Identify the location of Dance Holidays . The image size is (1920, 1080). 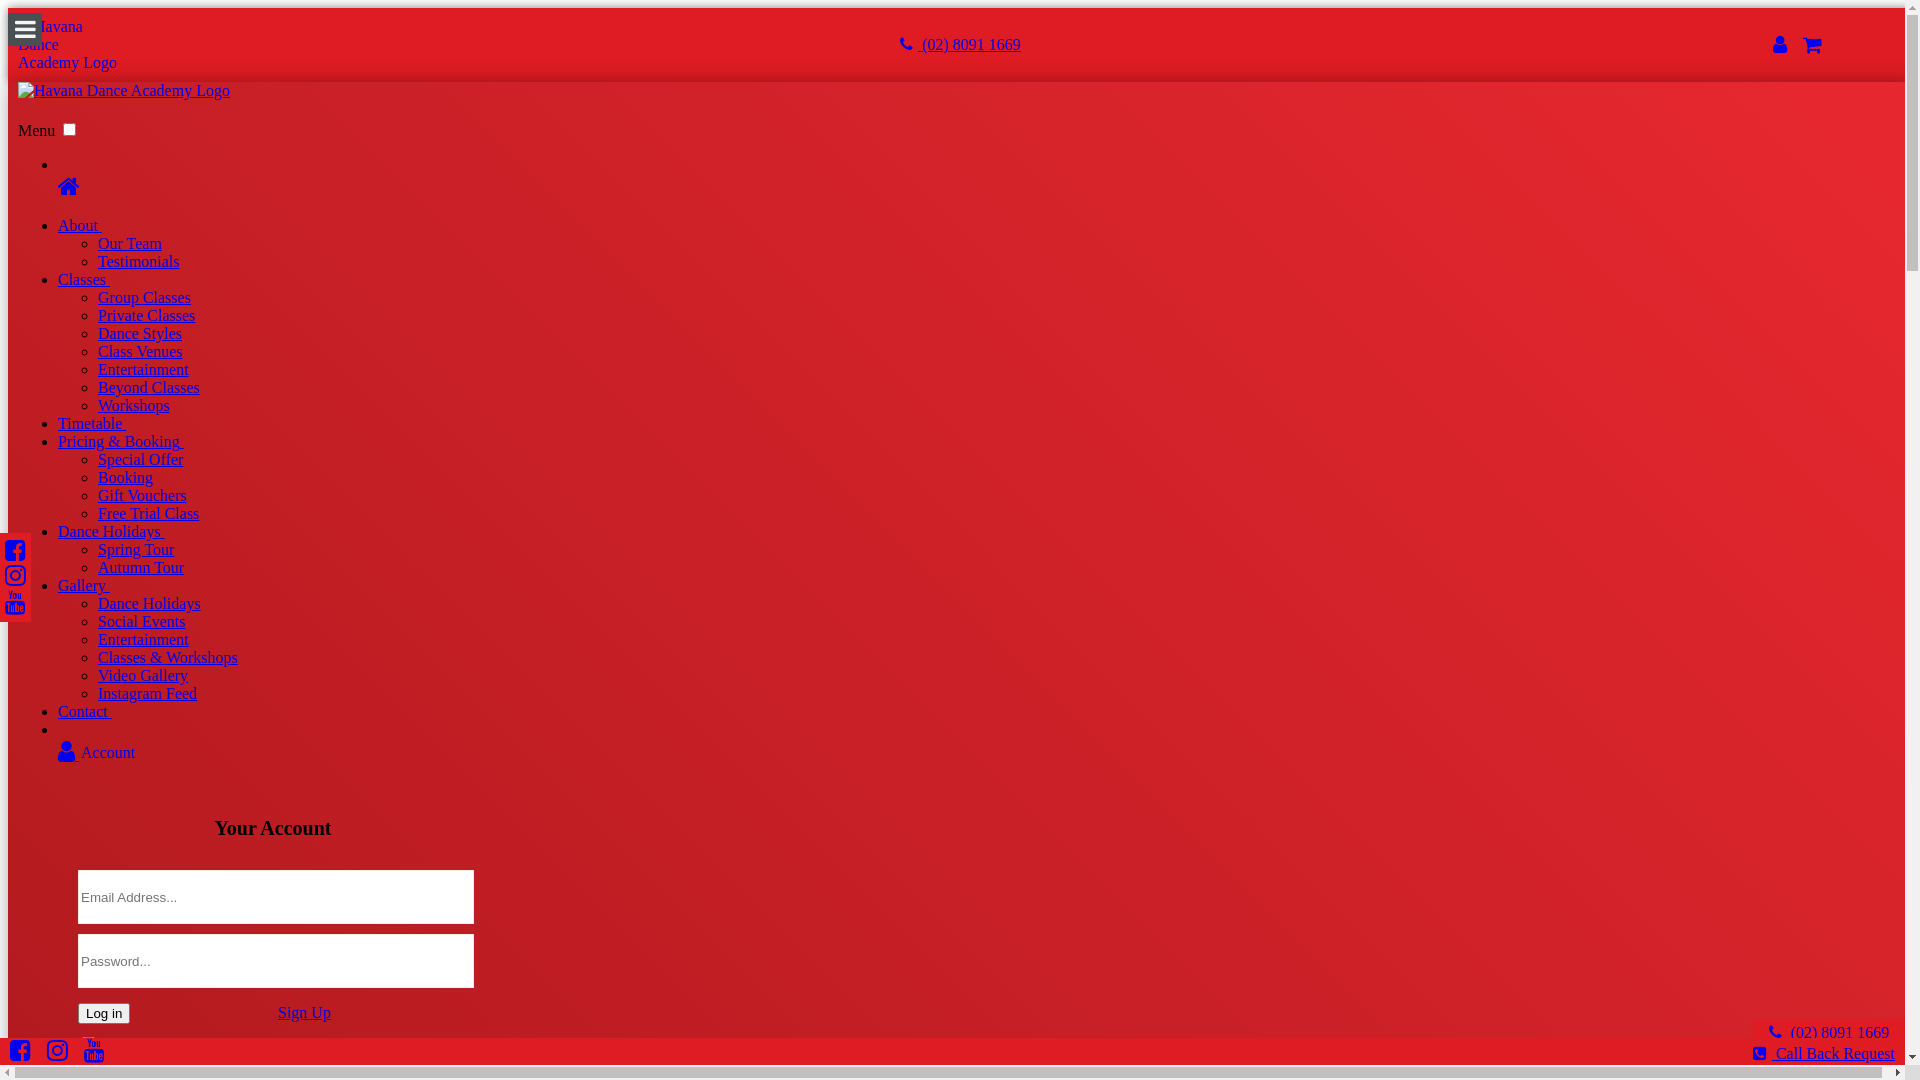
(112, 532).